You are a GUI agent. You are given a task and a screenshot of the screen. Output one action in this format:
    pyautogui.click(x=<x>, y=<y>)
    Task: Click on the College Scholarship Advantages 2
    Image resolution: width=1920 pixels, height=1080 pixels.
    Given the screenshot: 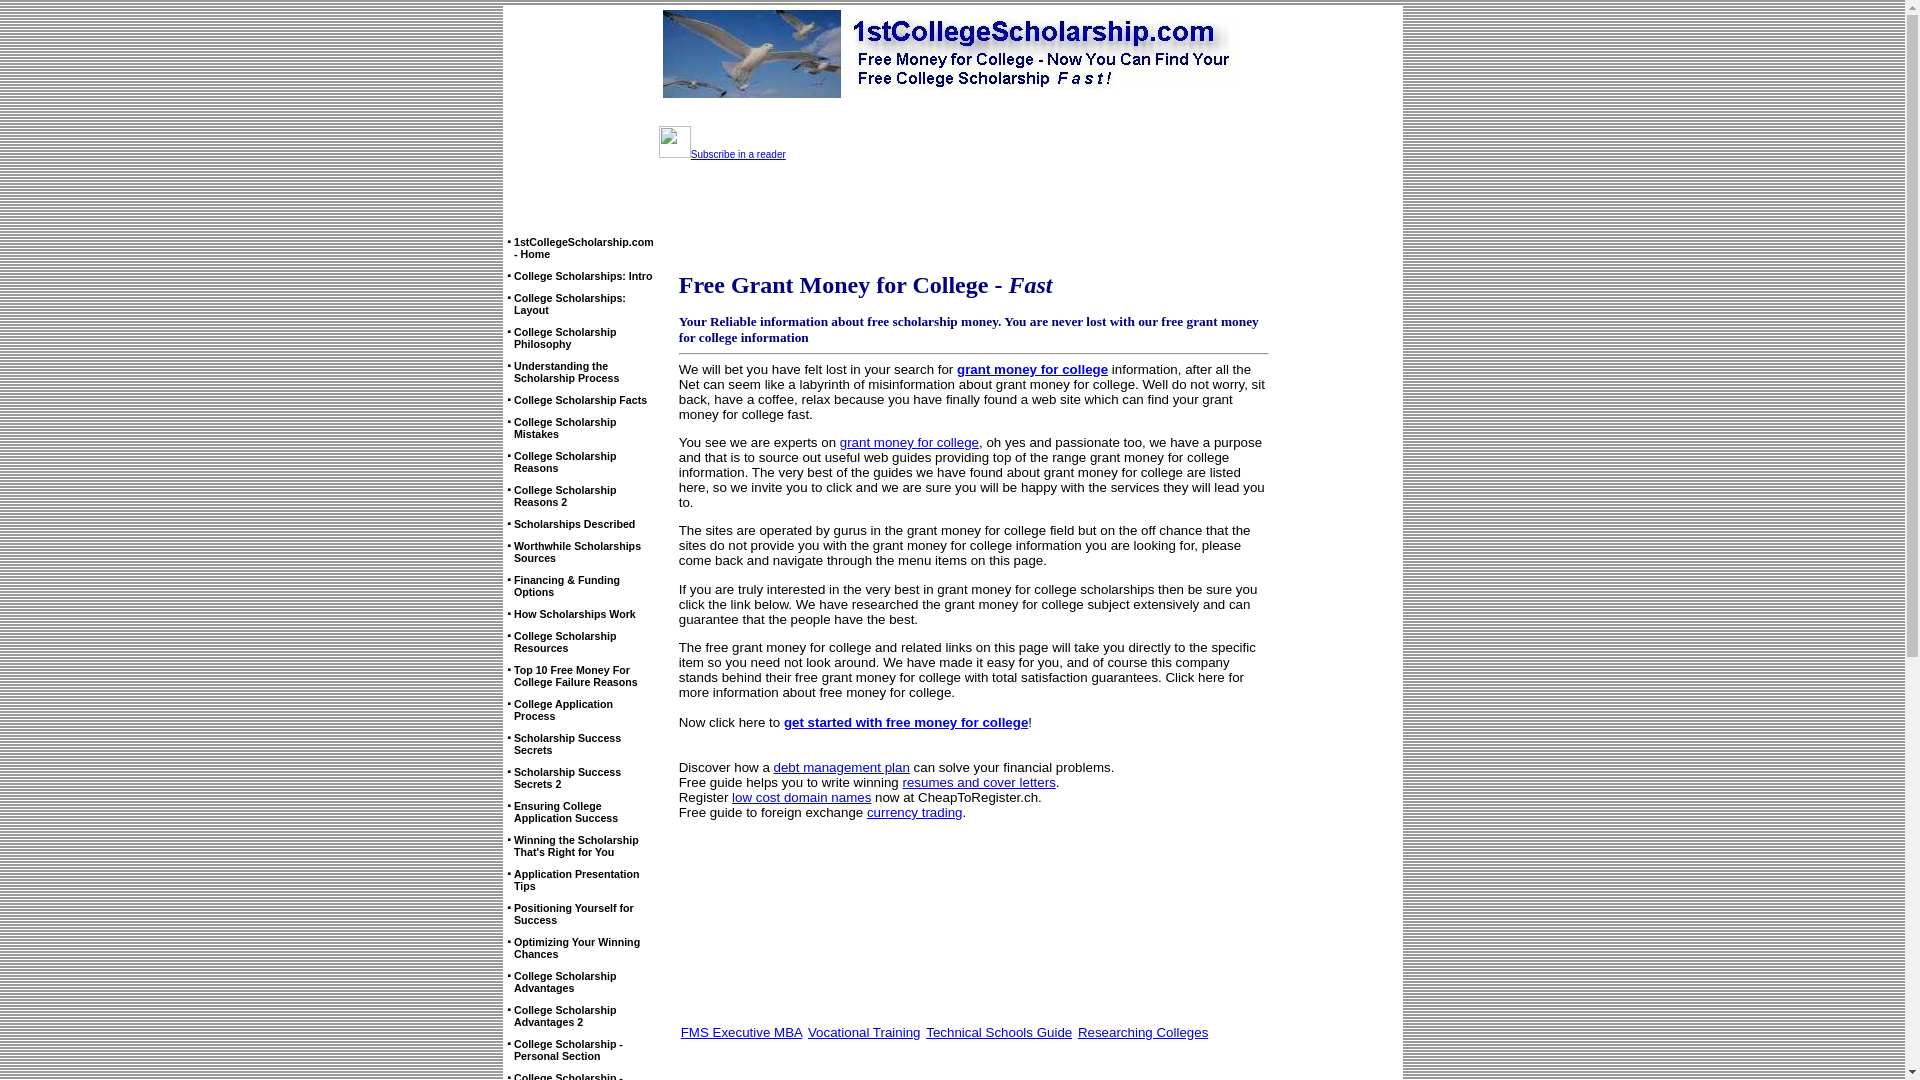 What is the action you would take?
    pyautogui.click(x=565, y=1016)
    